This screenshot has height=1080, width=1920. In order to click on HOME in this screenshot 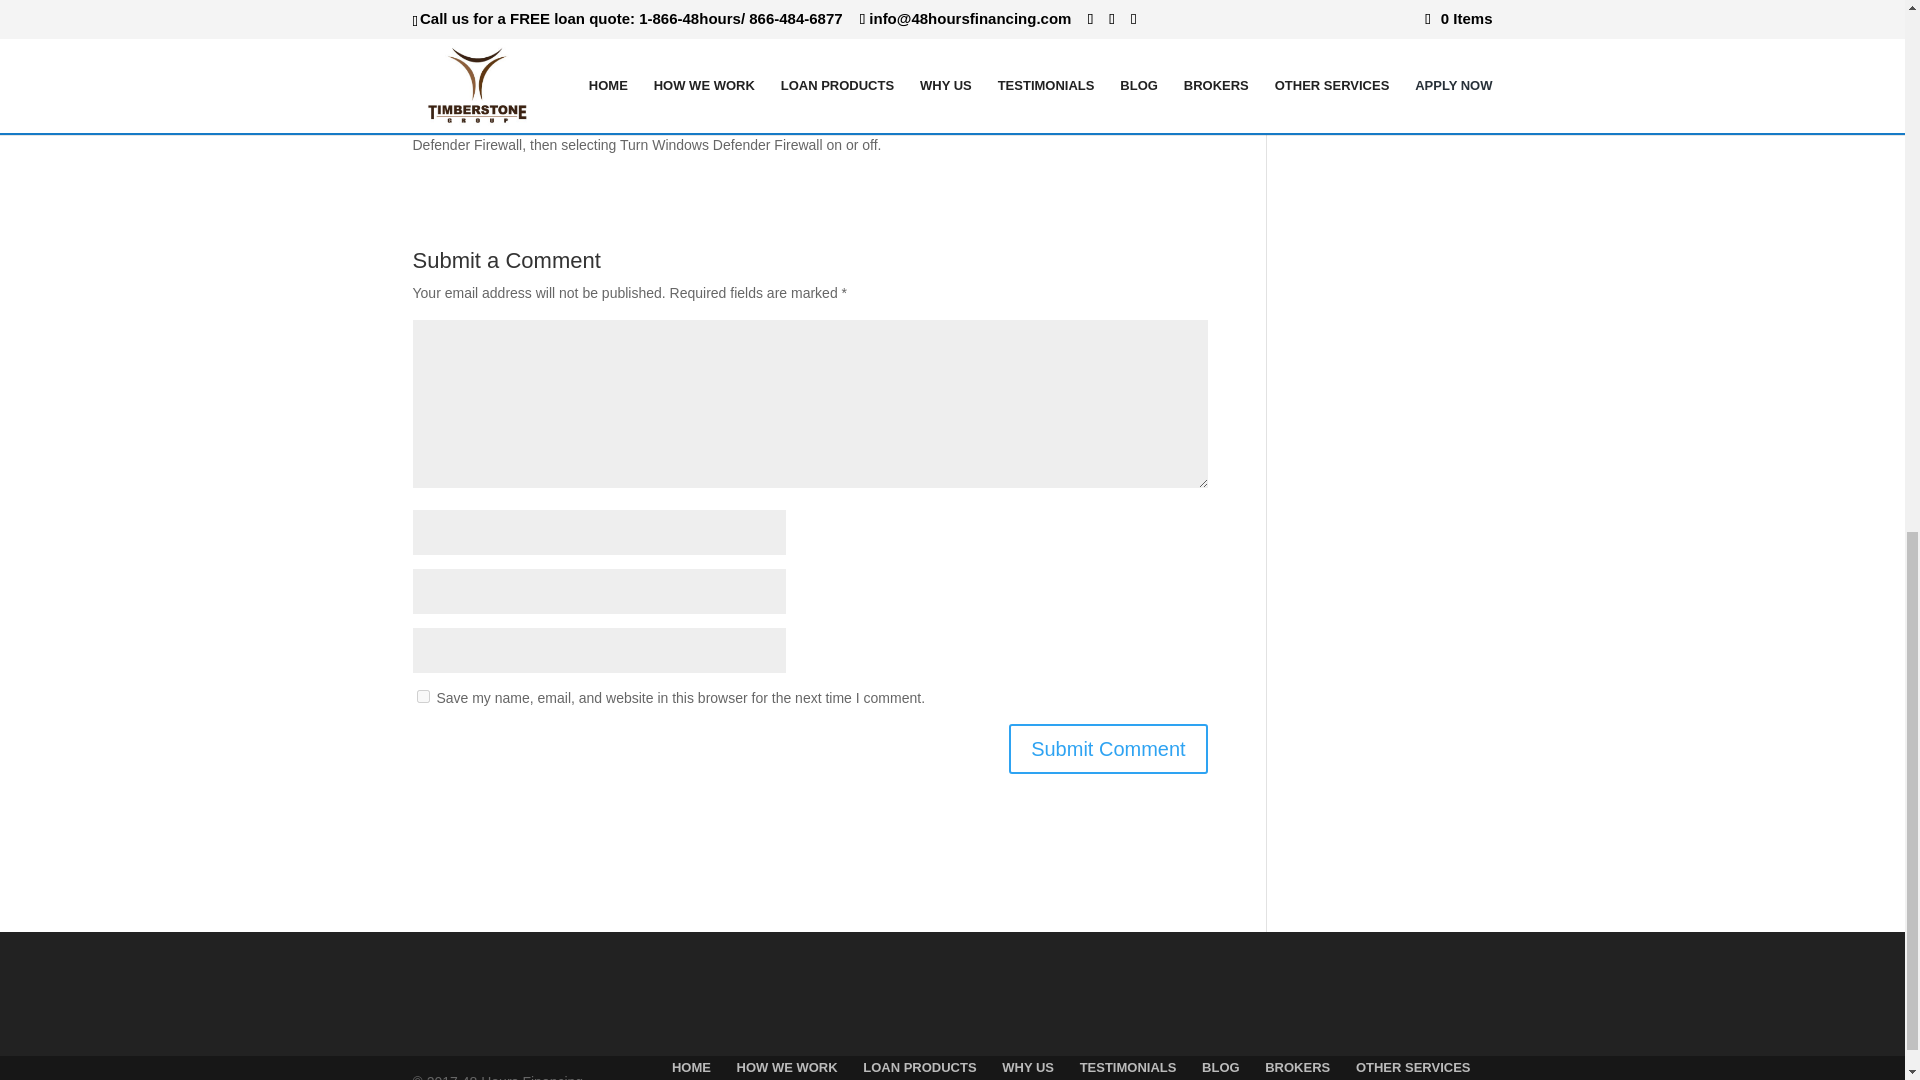, I will do `click(691, 1066)`.